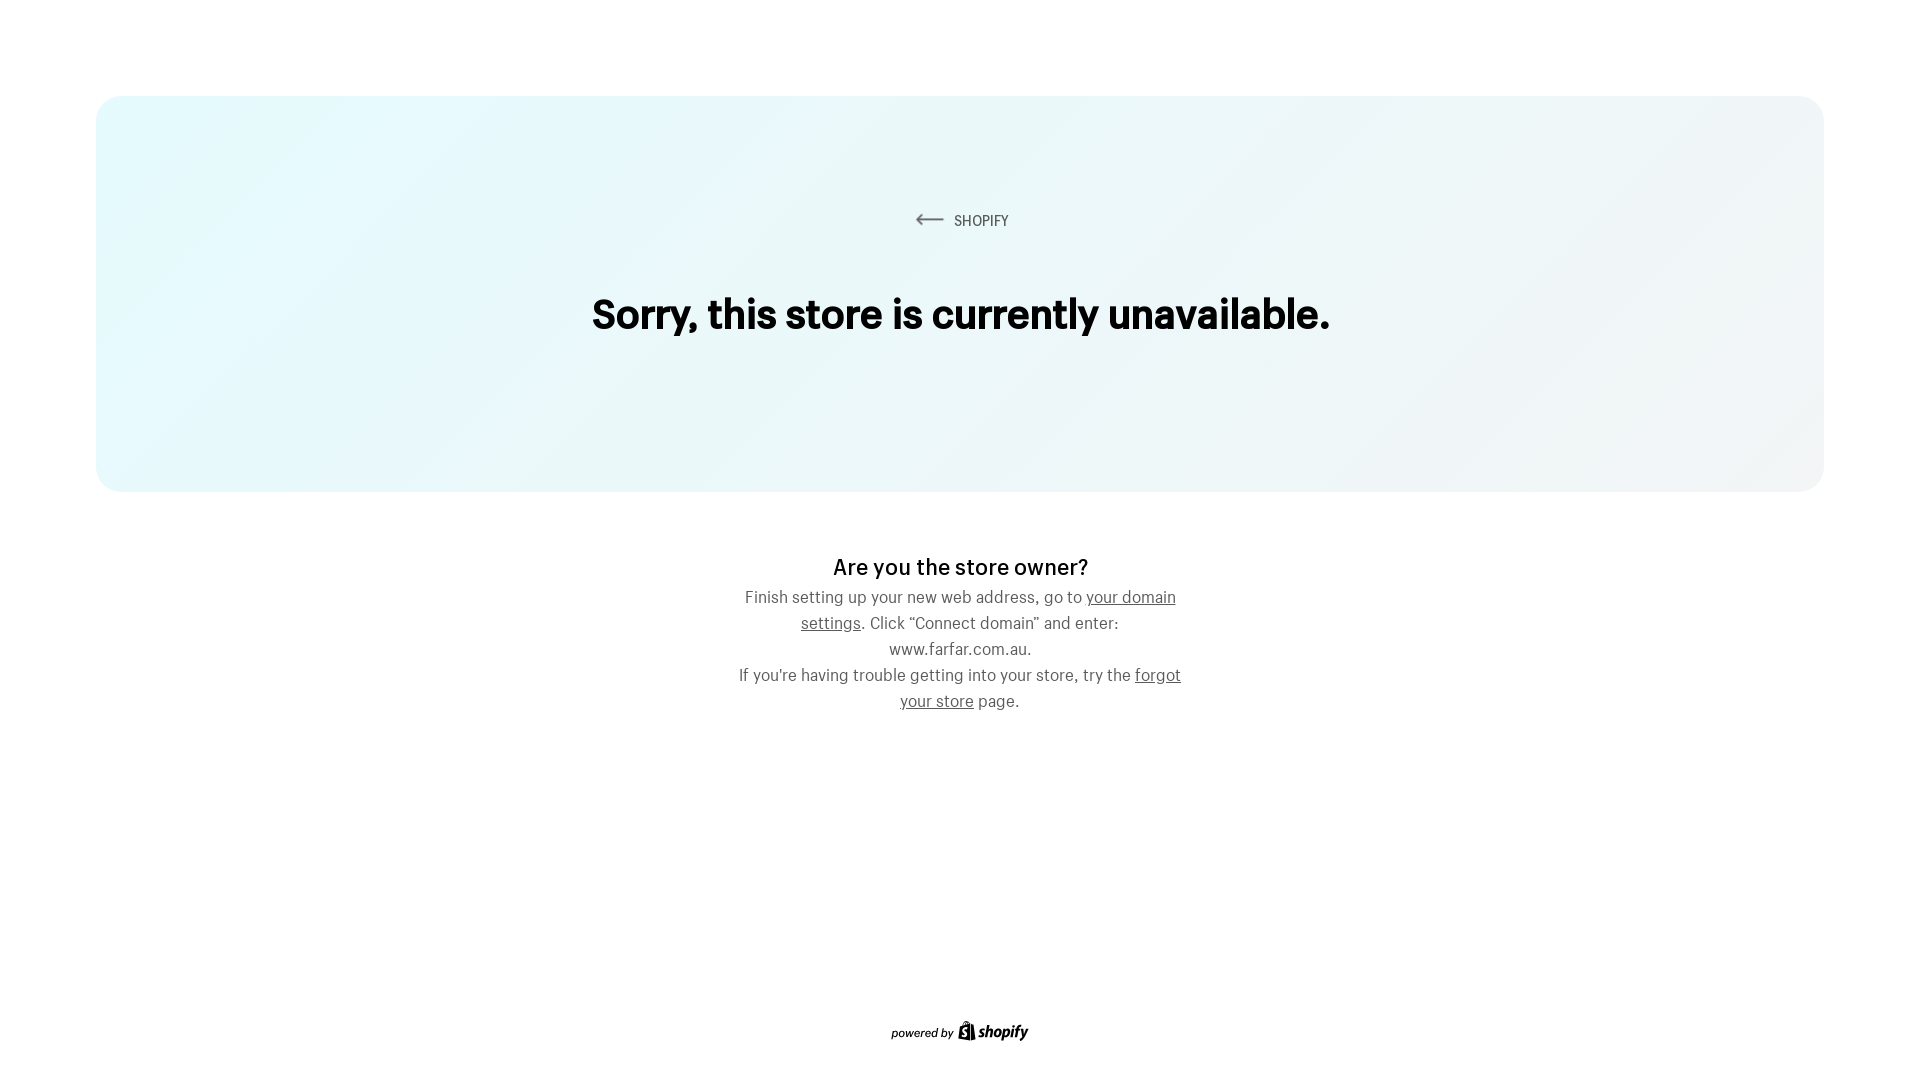 Image resolution: width=1920 pixels, height=1080 pixels. Describe the element at coordinates (988, 607) in the screenshot. I see `your domain settings` at that location.